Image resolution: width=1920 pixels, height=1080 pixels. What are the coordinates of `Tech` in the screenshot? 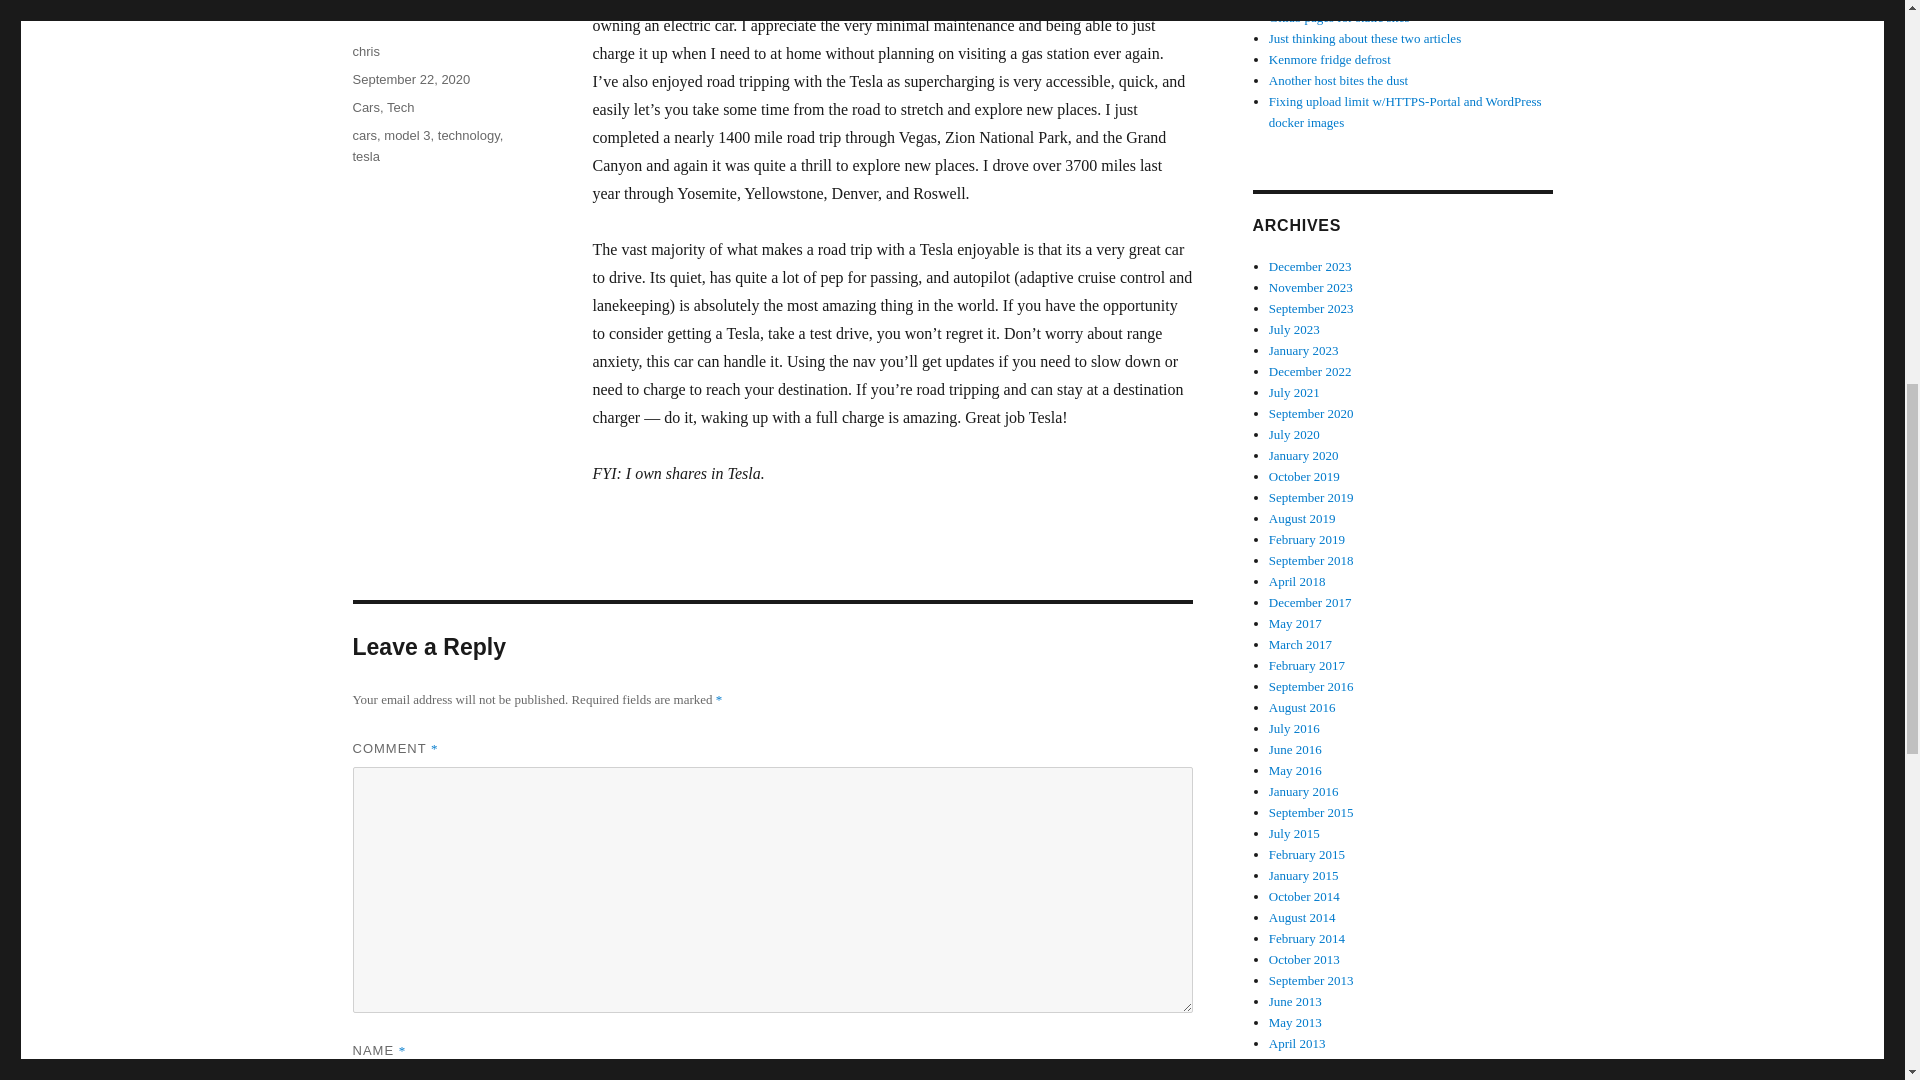 It's located at (400, 107).